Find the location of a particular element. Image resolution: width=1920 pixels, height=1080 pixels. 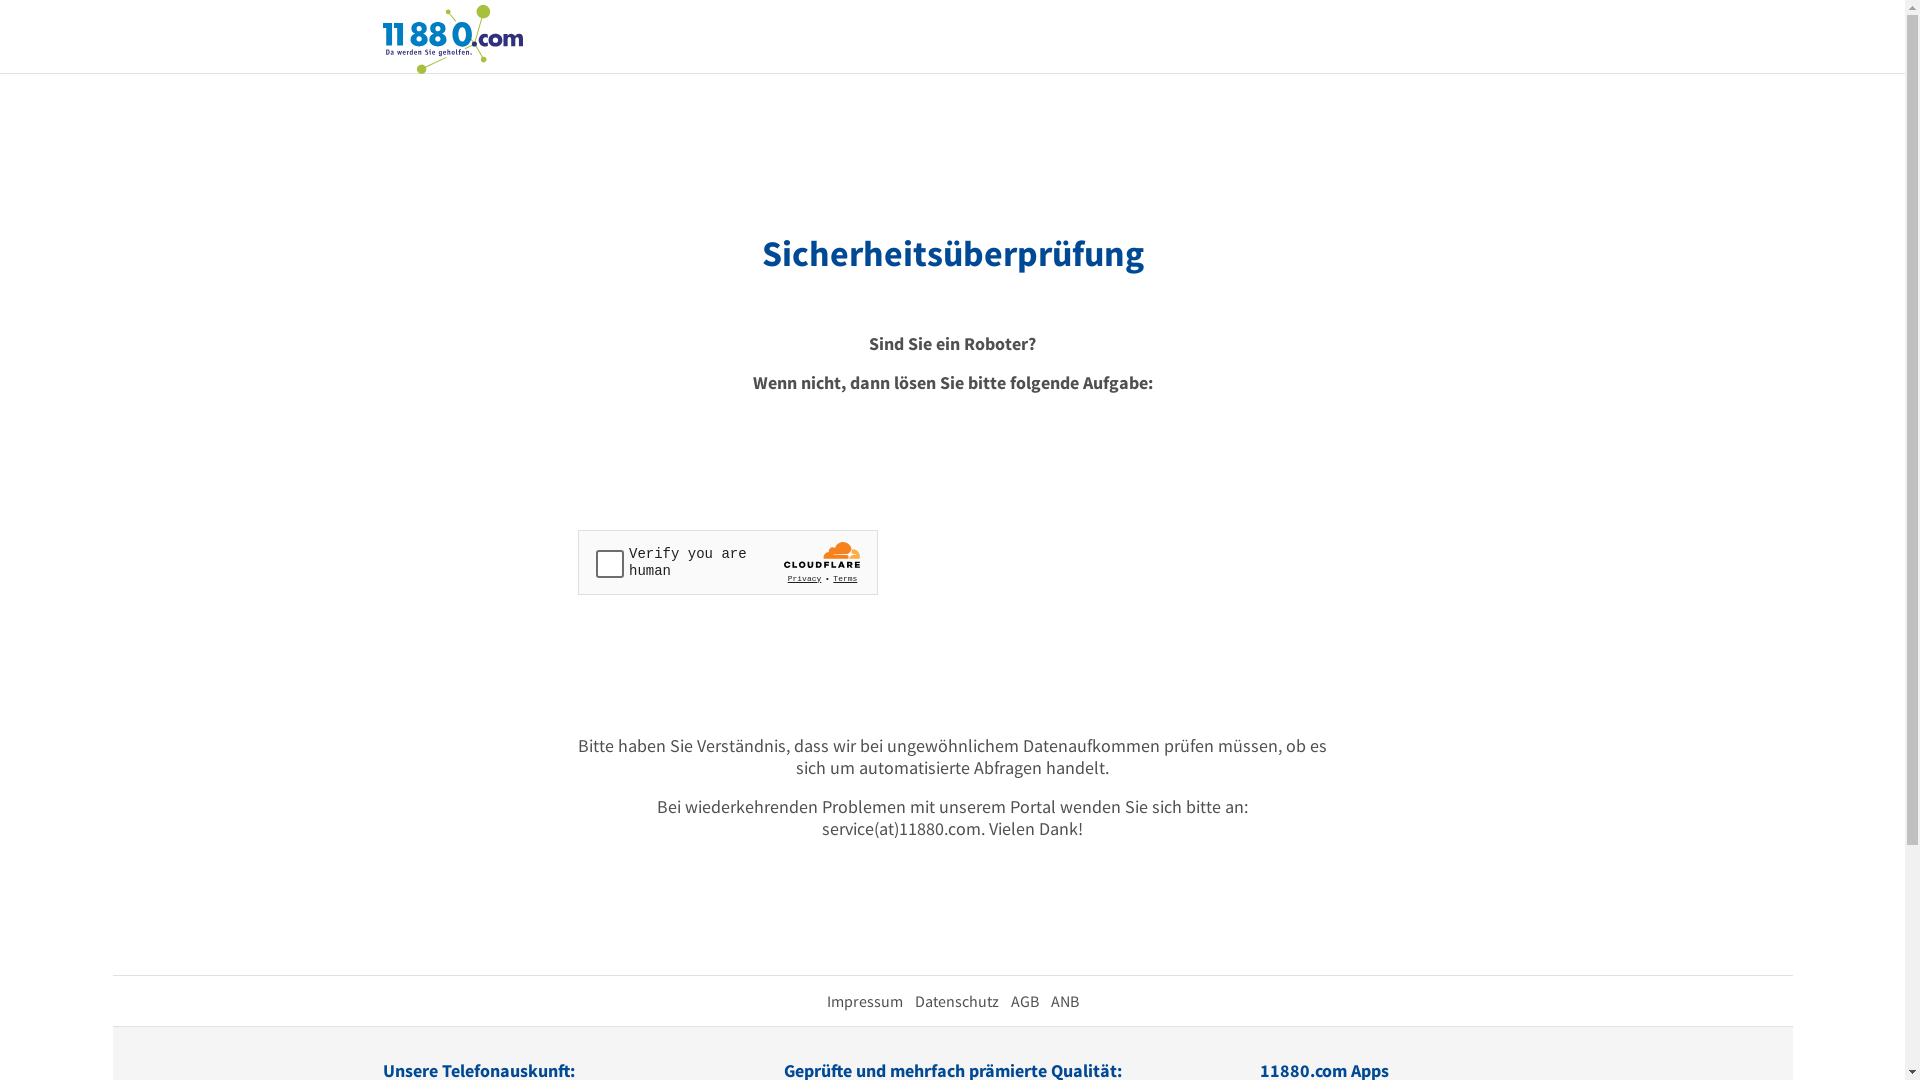

Datenschutz is located at coordinates (956, 1001).